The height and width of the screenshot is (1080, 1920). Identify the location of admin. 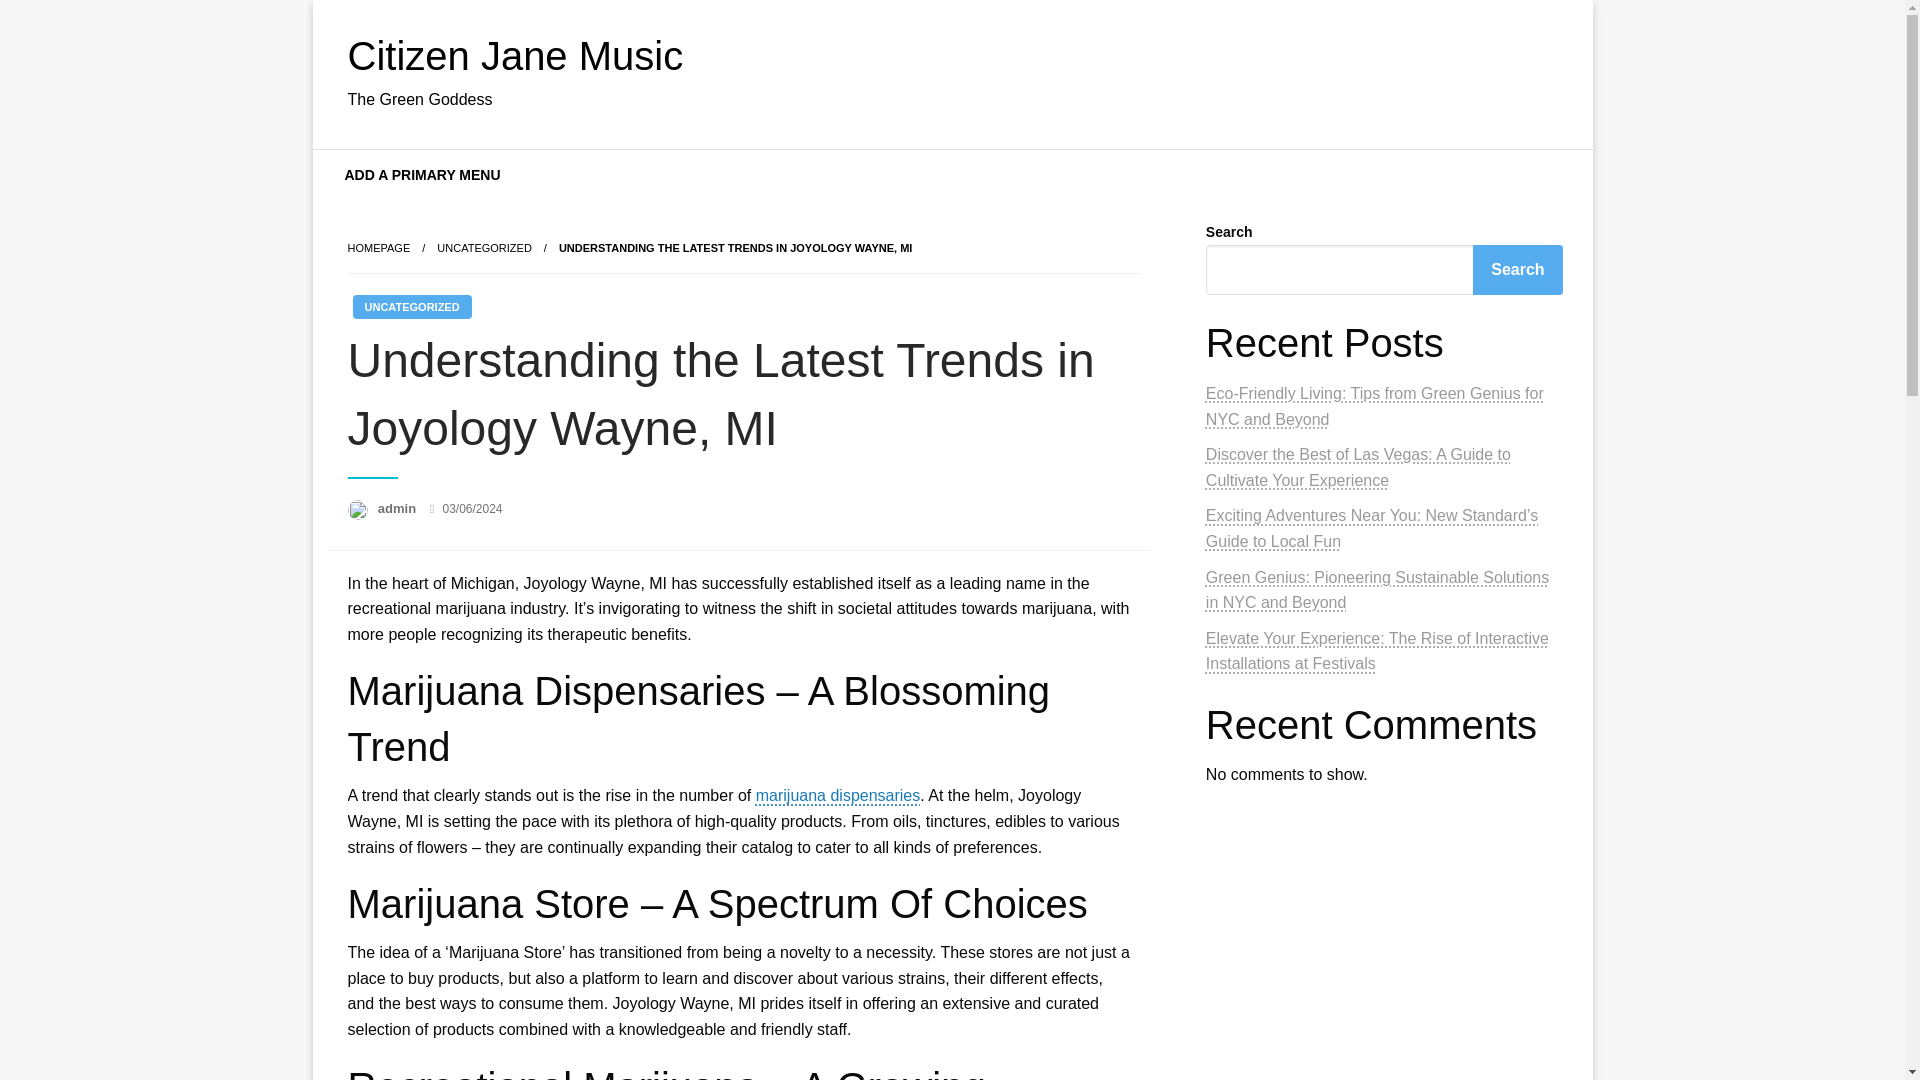
(399, 508).